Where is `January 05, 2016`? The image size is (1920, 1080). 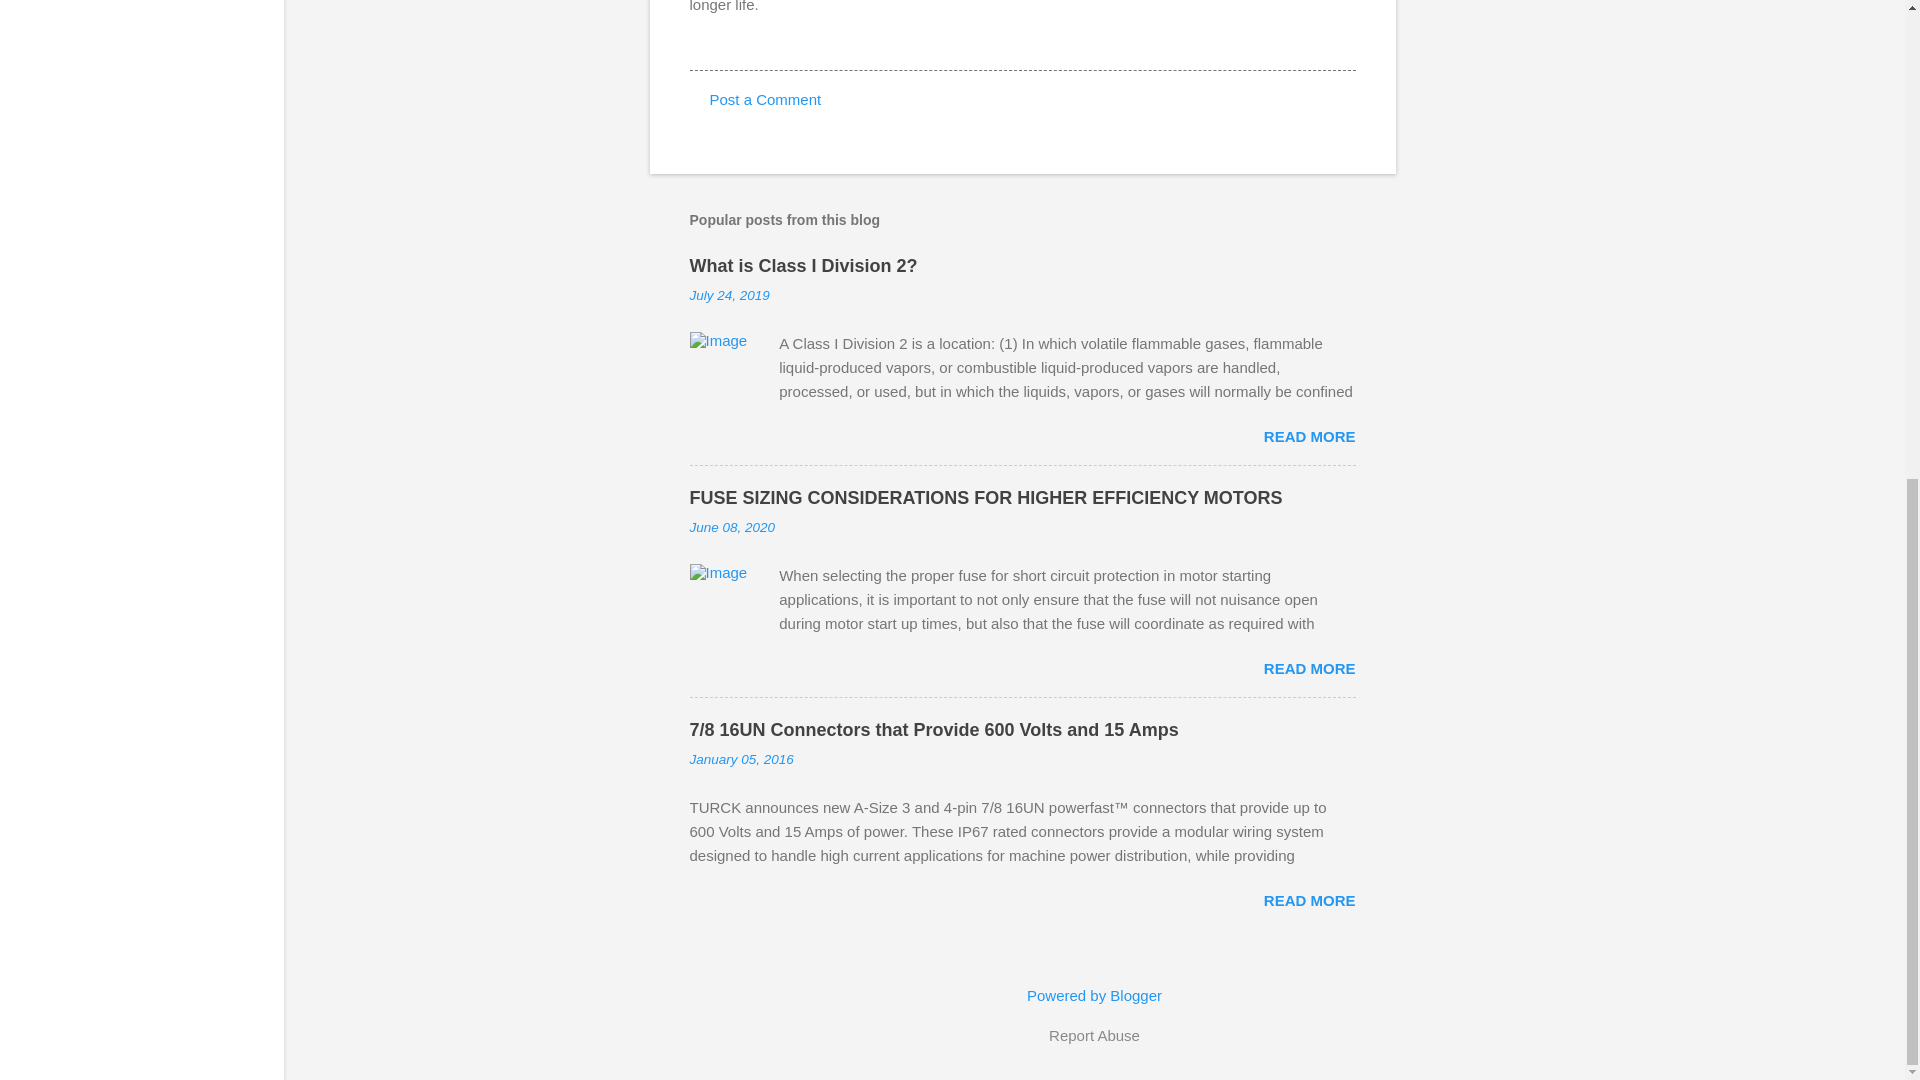
January 05, 2016 is located at coordinates (742, 758).